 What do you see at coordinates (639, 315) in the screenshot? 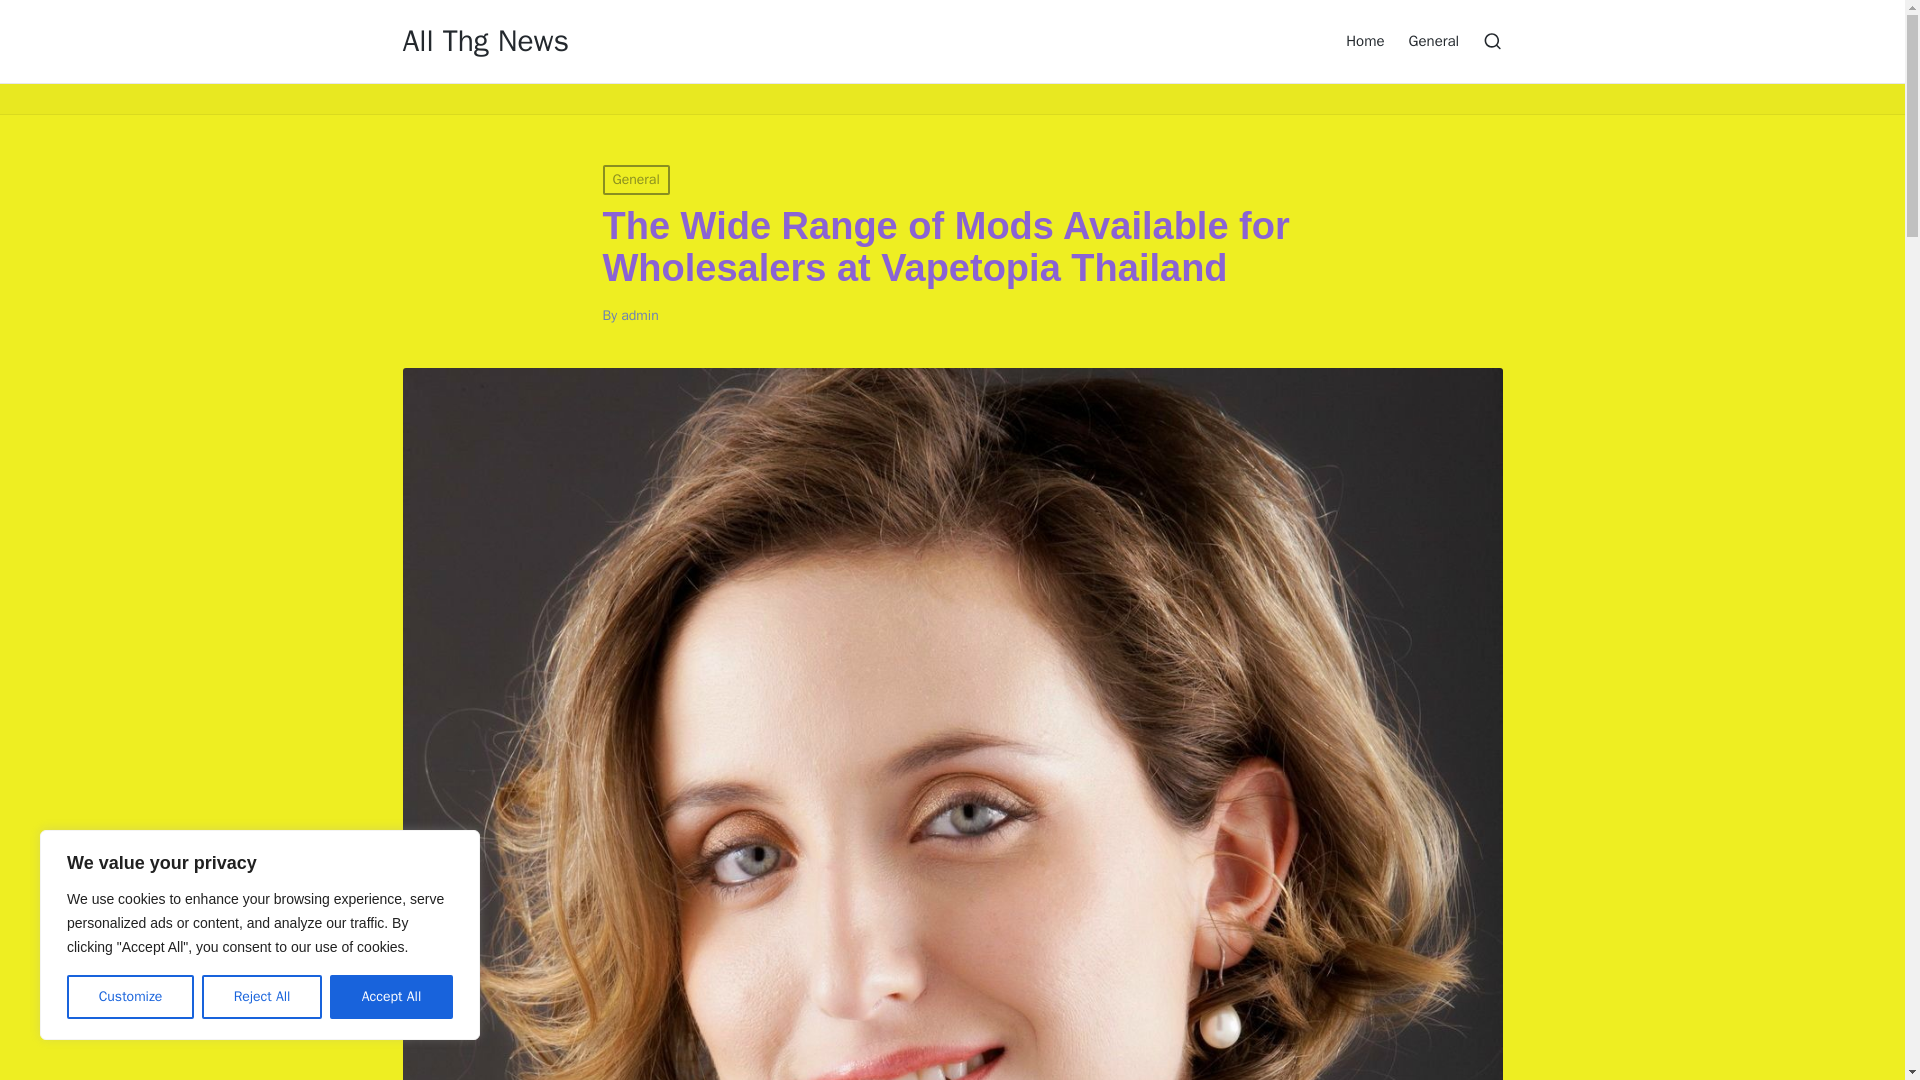
I see `View all posts by ` at bounding box center [639, 315].